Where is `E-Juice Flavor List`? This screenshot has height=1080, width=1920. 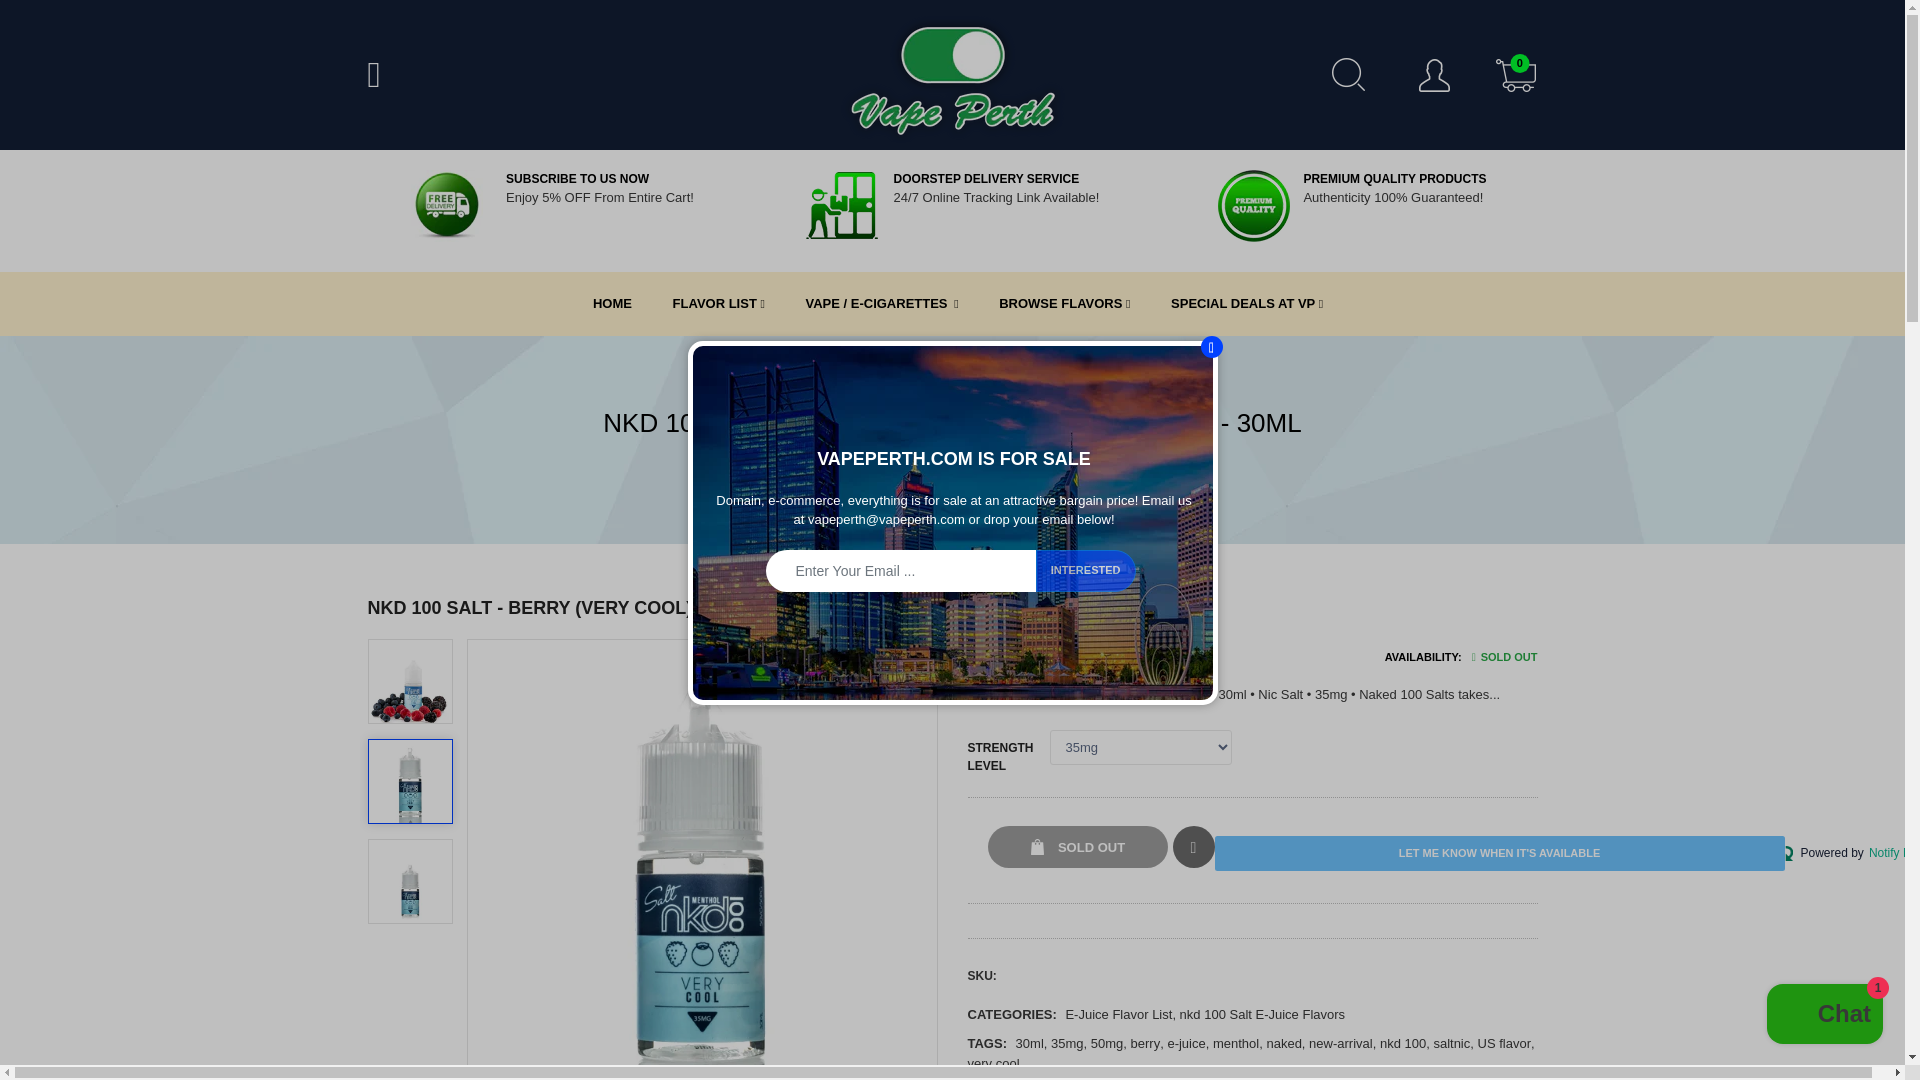 E-Juice Flavor List is located at coordinates (1118, 1014).